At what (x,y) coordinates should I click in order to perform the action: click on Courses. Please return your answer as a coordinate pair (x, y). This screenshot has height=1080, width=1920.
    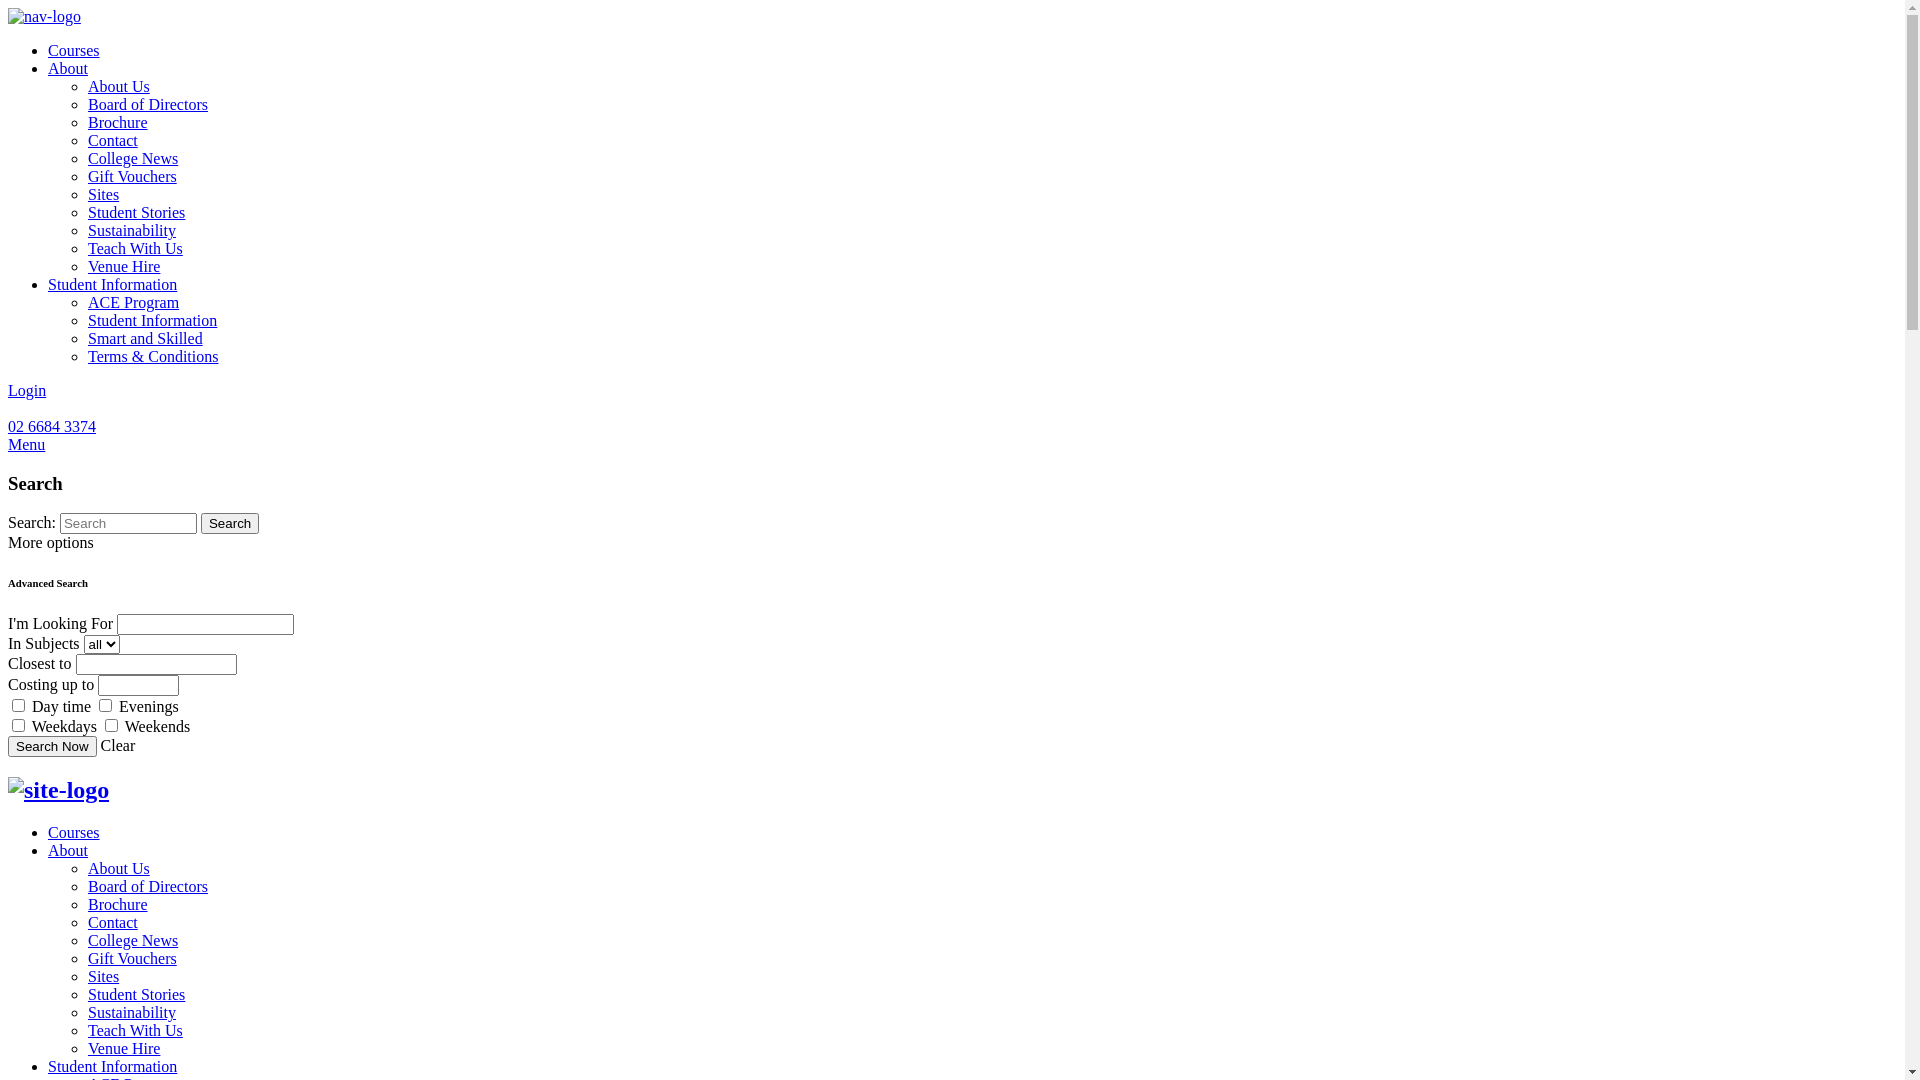
    Looking at the image, I should click on (74, 50).